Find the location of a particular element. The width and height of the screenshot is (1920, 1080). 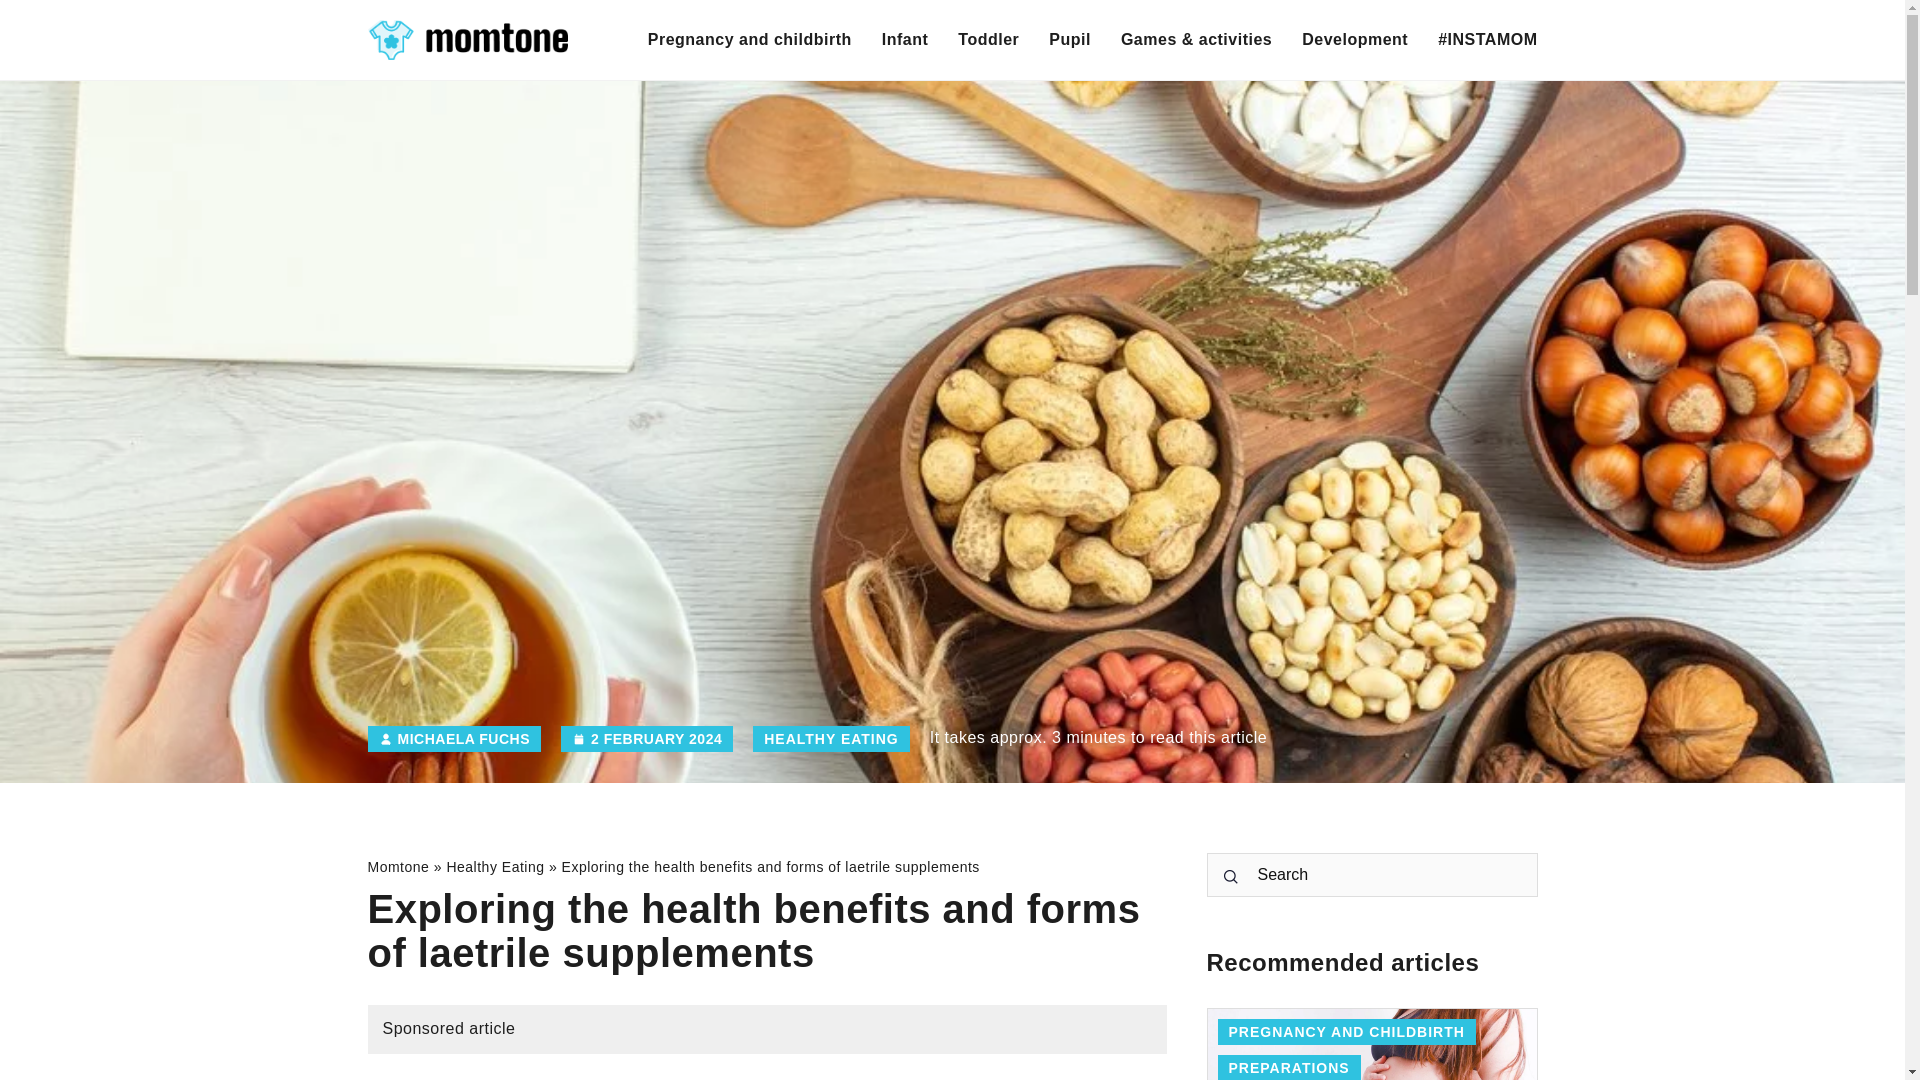

MICHAELA FUCHS is located at coordinates (463, 739).